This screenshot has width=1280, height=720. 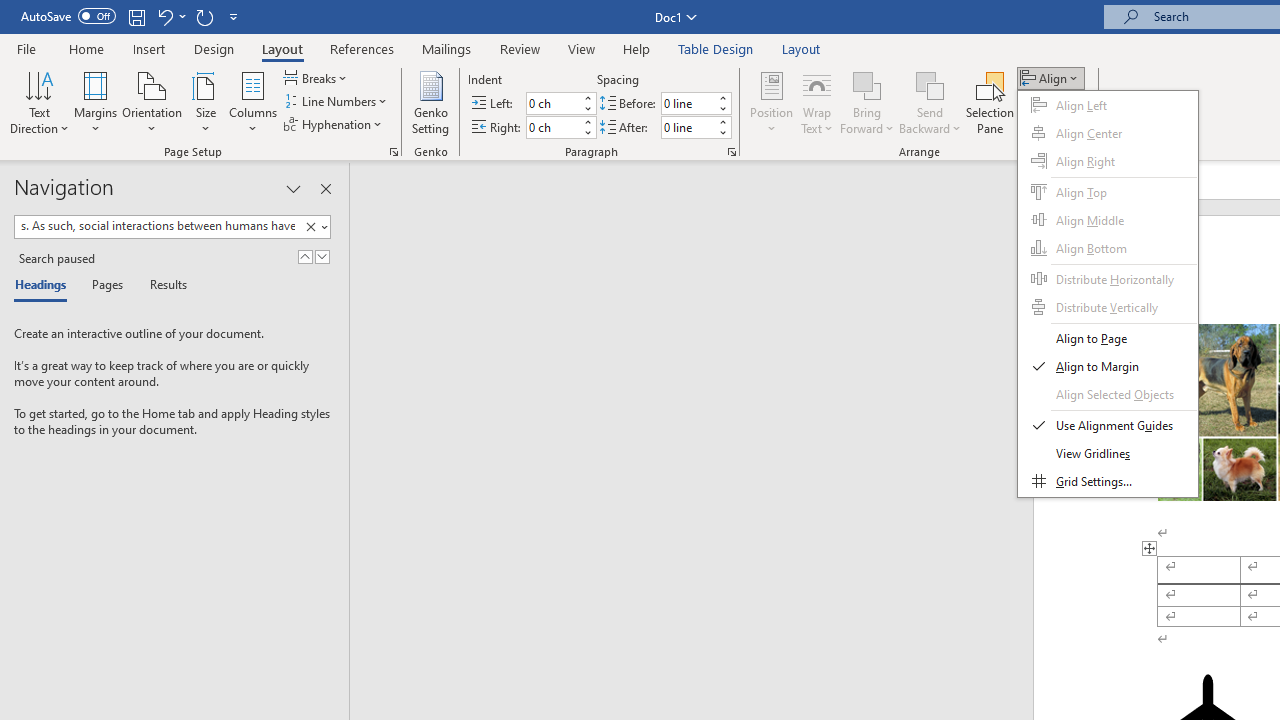 I want to click on Bring Forward, so click(x=868, y=84).